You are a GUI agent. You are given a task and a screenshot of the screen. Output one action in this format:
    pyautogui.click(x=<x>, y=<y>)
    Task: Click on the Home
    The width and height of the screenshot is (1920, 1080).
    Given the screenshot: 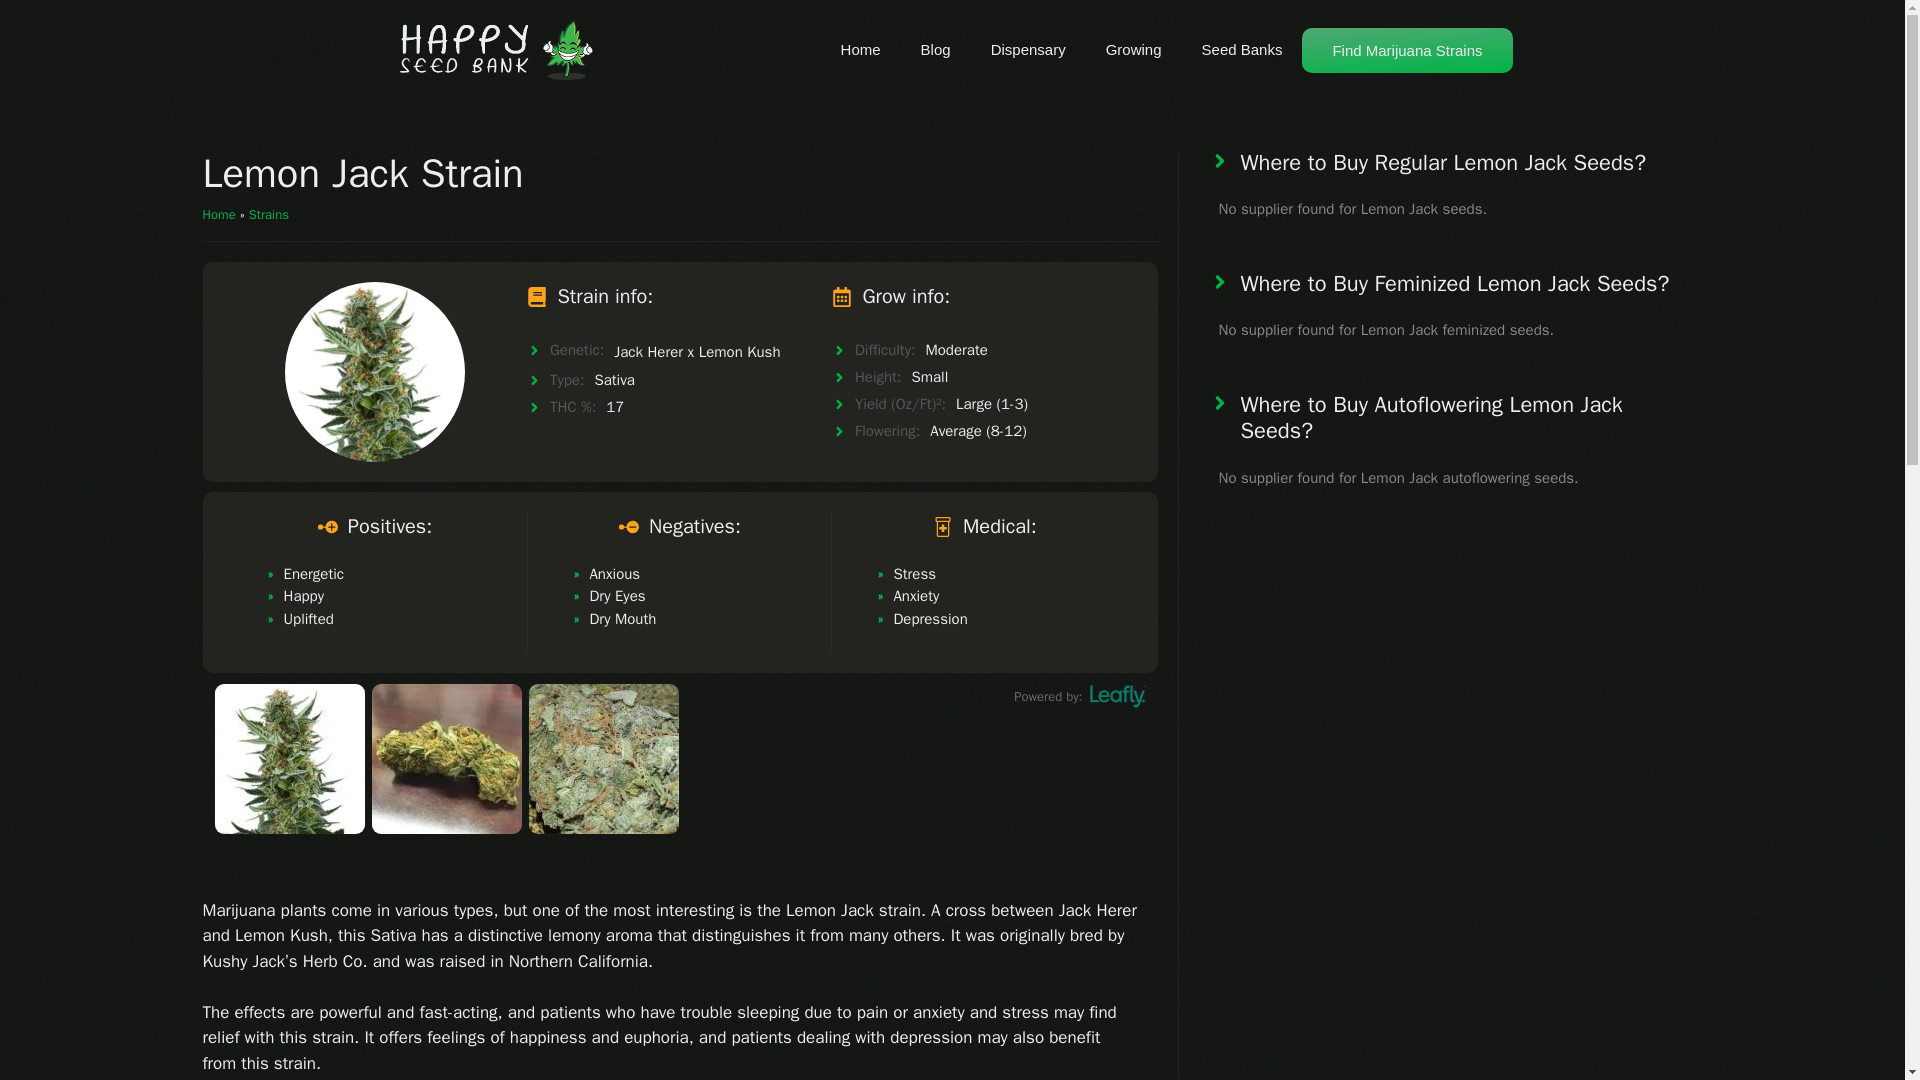 What is the action you would take?
    pyautogui.click(x=860, y=50)
    